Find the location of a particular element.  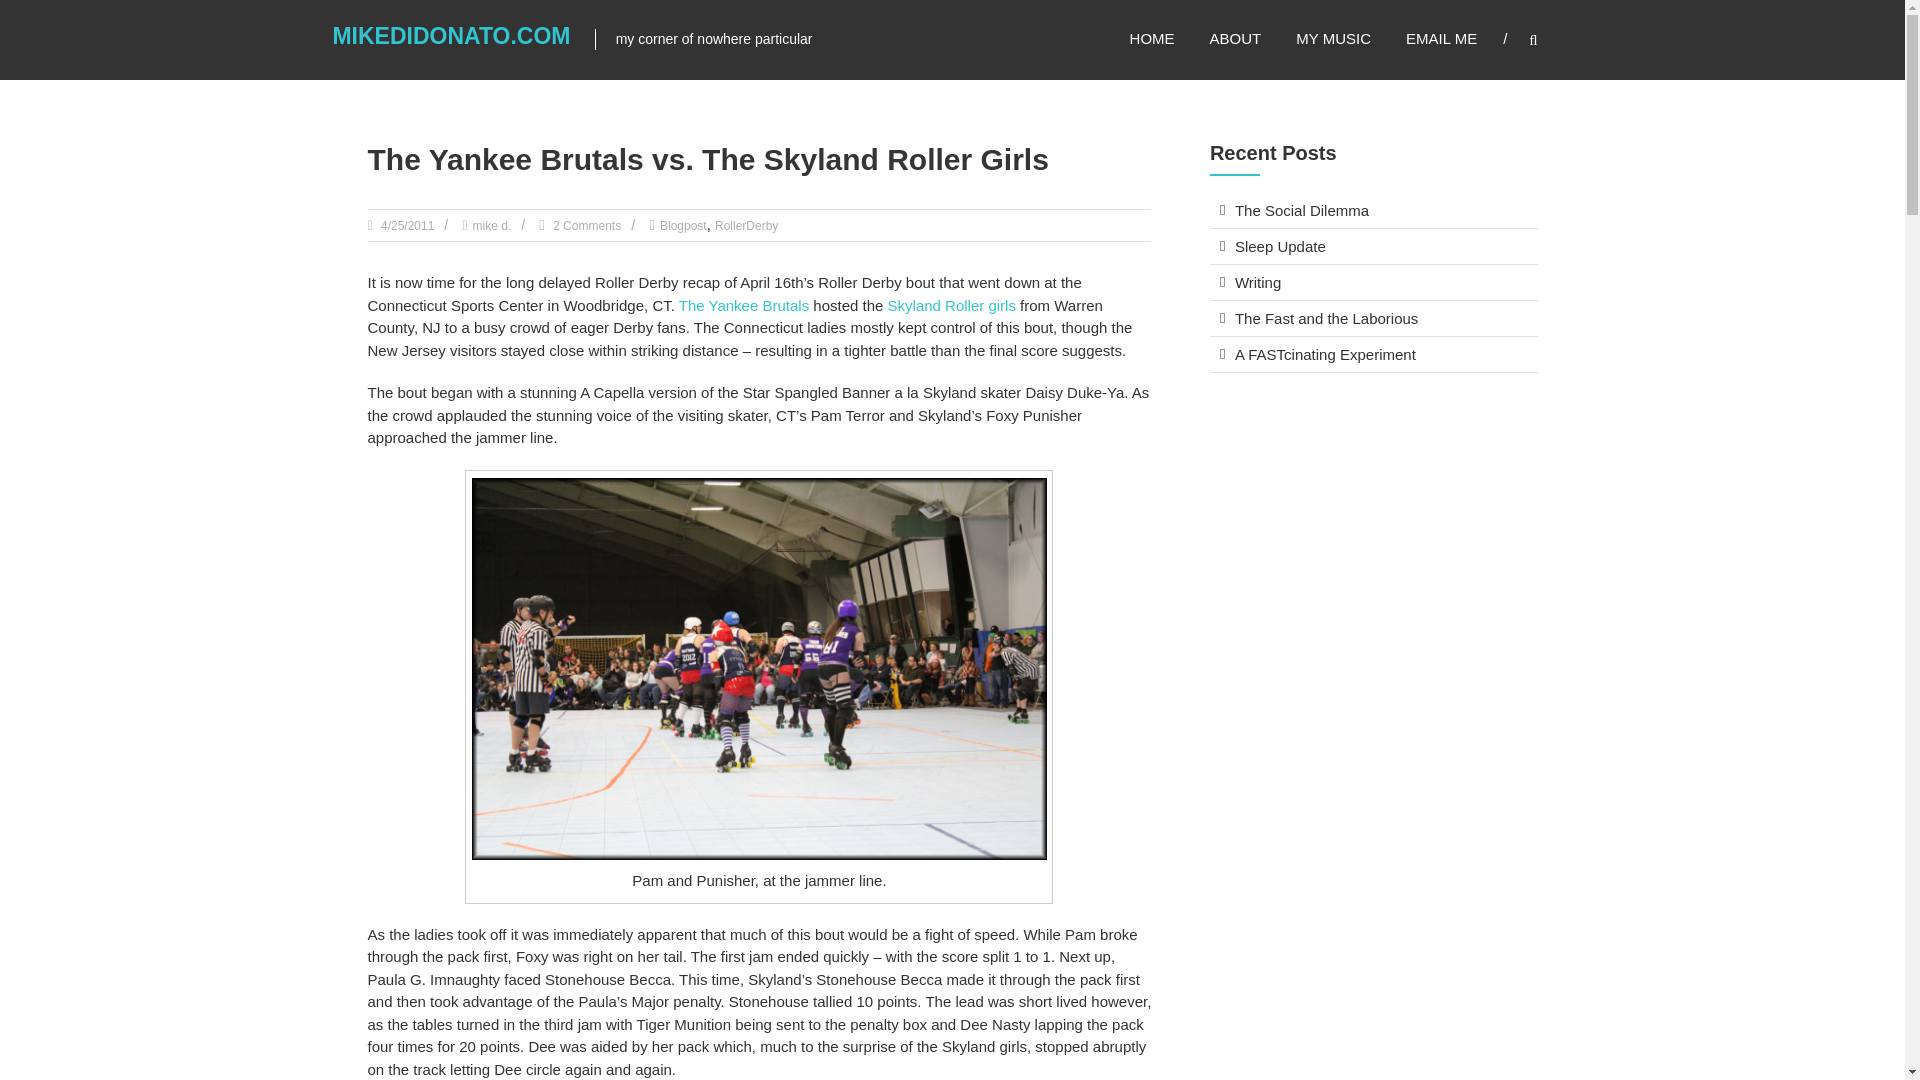

Writing is located at coordinates (1257, 282).